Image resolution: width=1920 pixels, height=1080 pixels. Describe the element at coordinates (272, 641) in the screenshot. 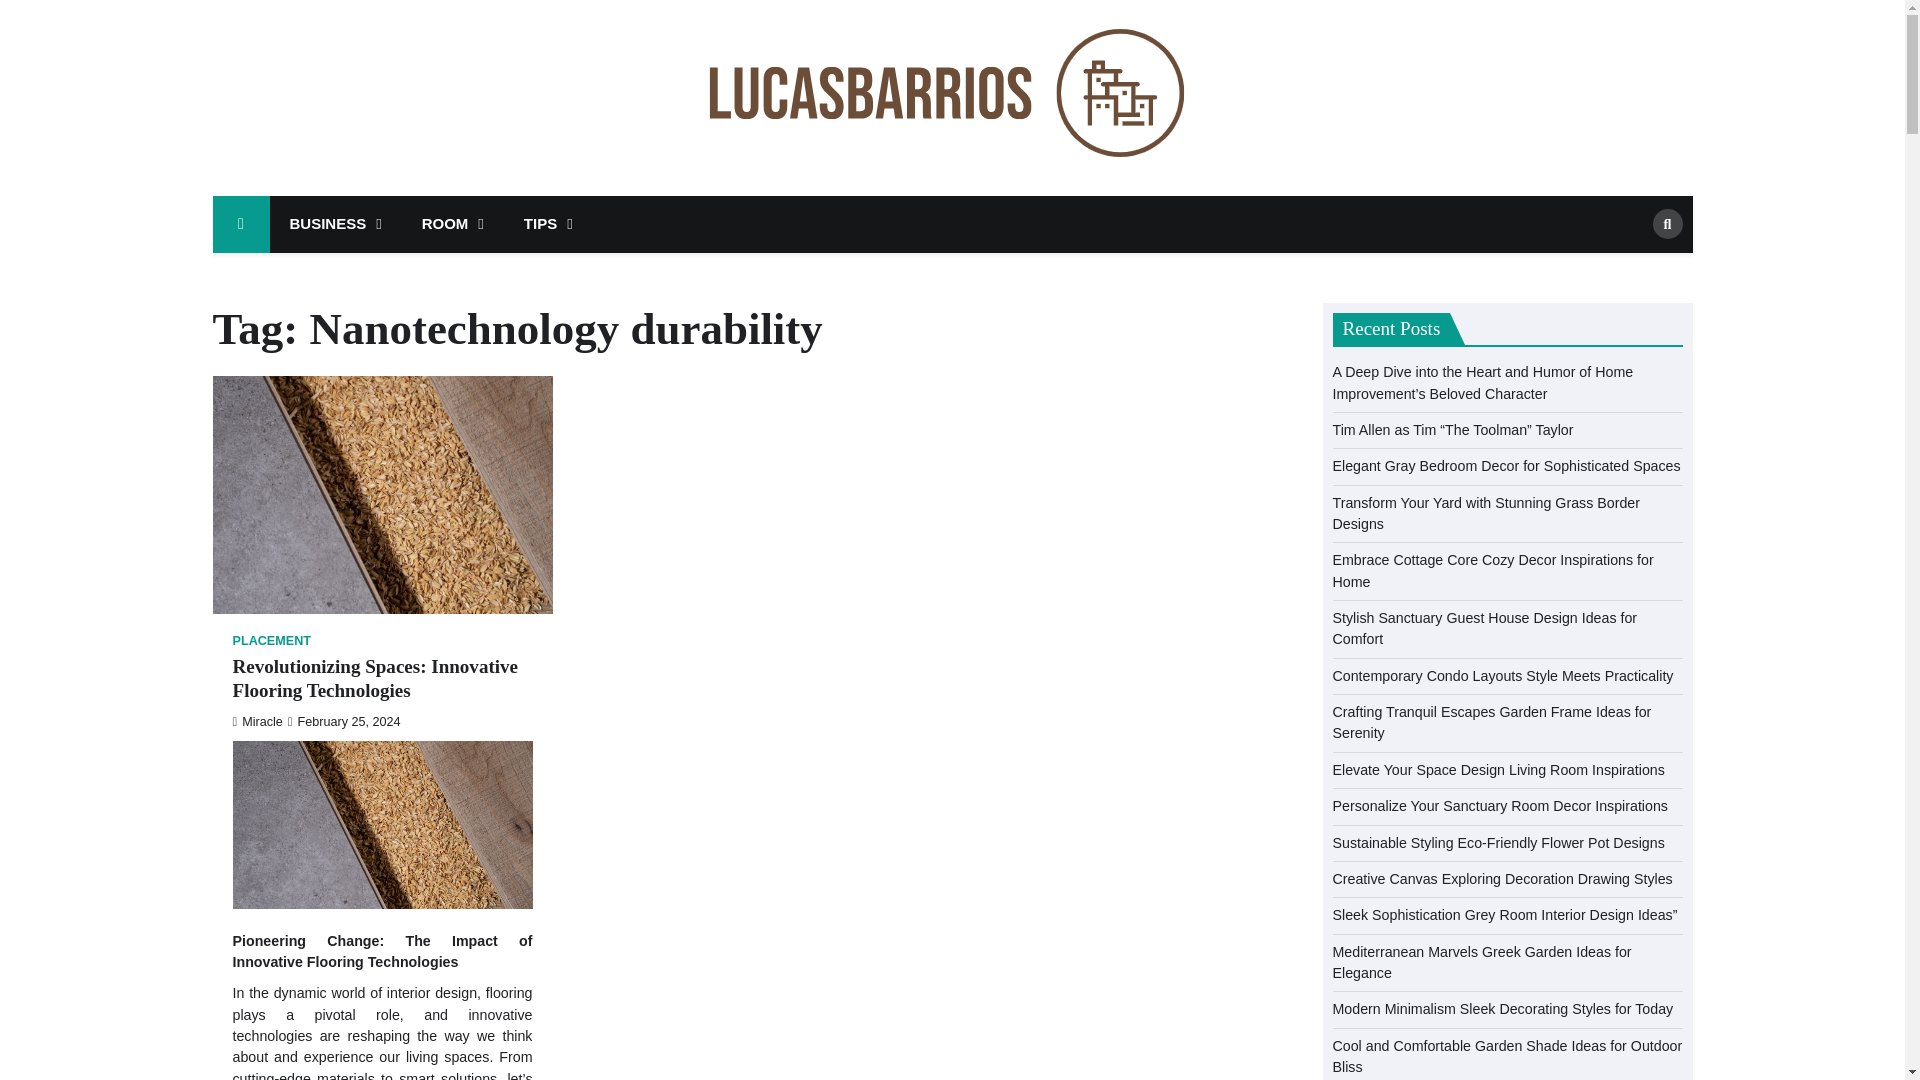

I see `PLACEMENT` at that location.